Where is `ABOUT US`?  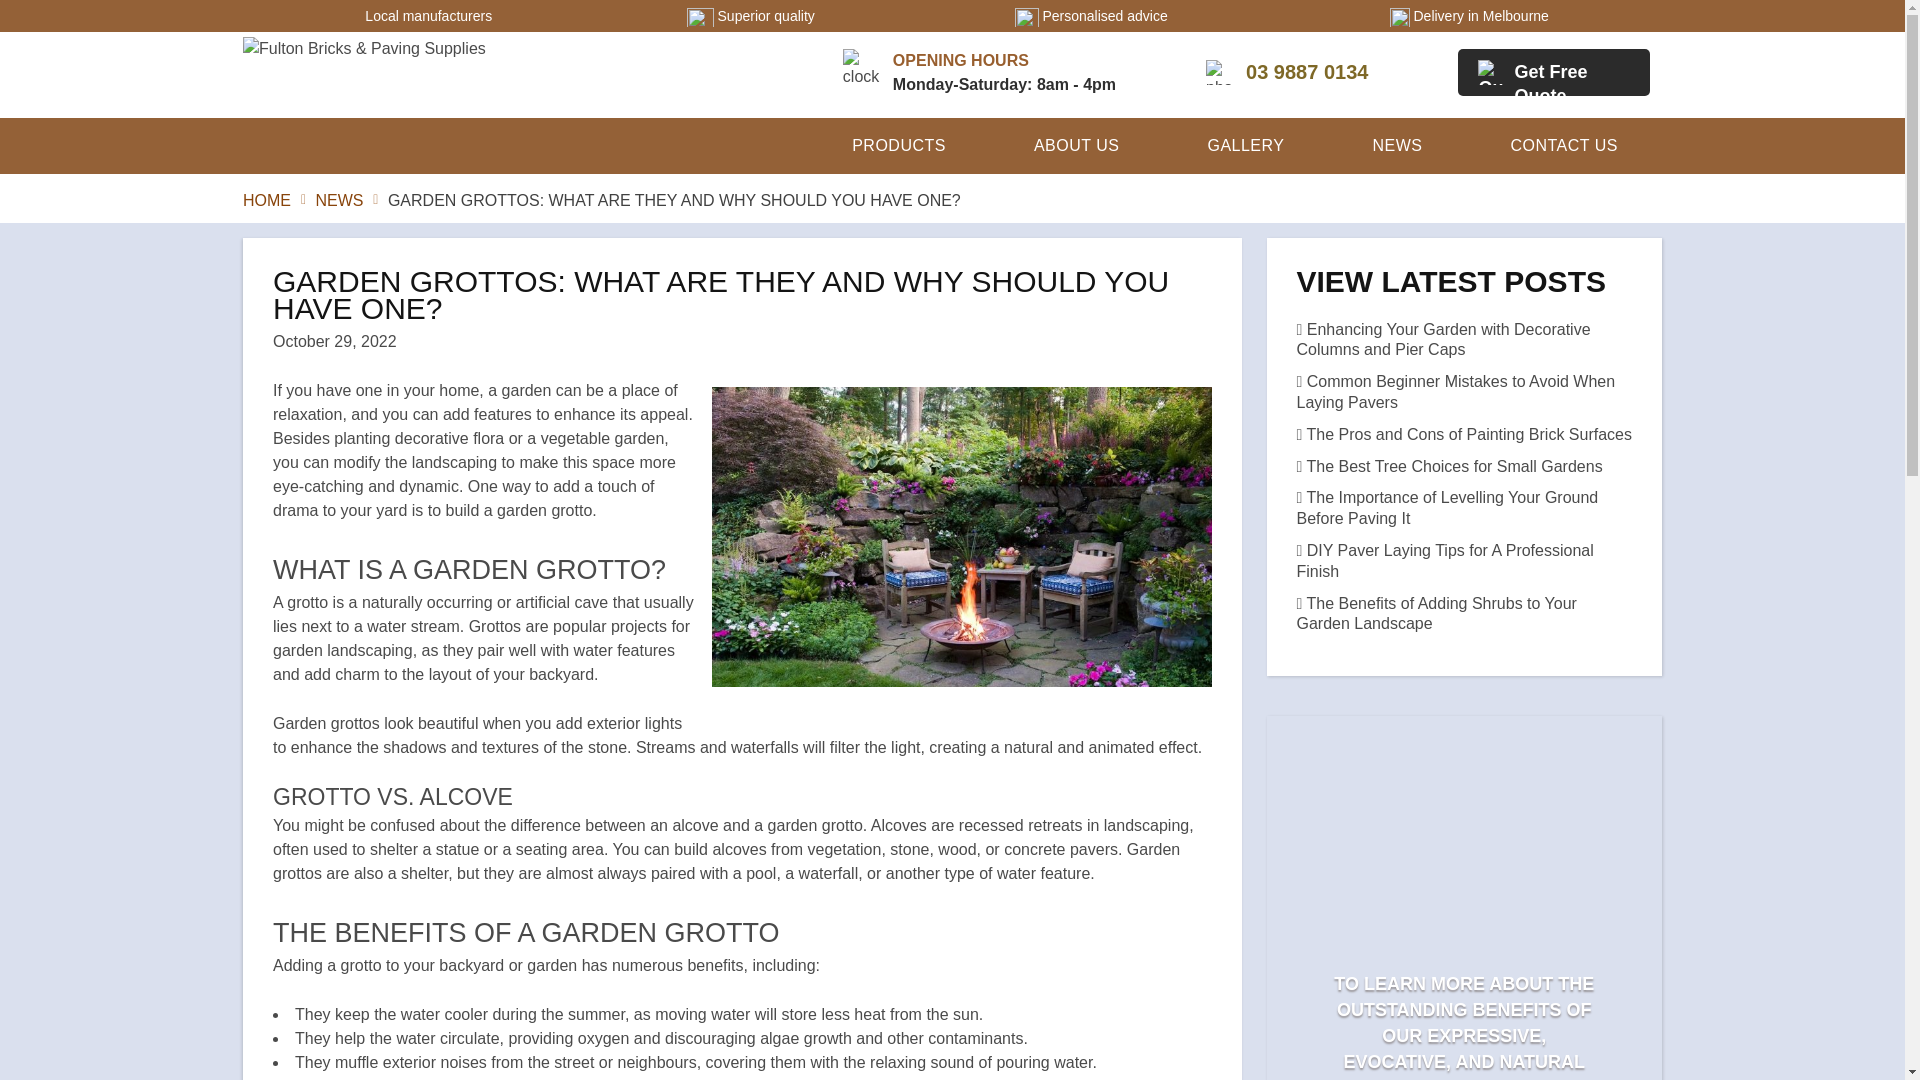
ABOUT US is located at coordinates (1076, 146).